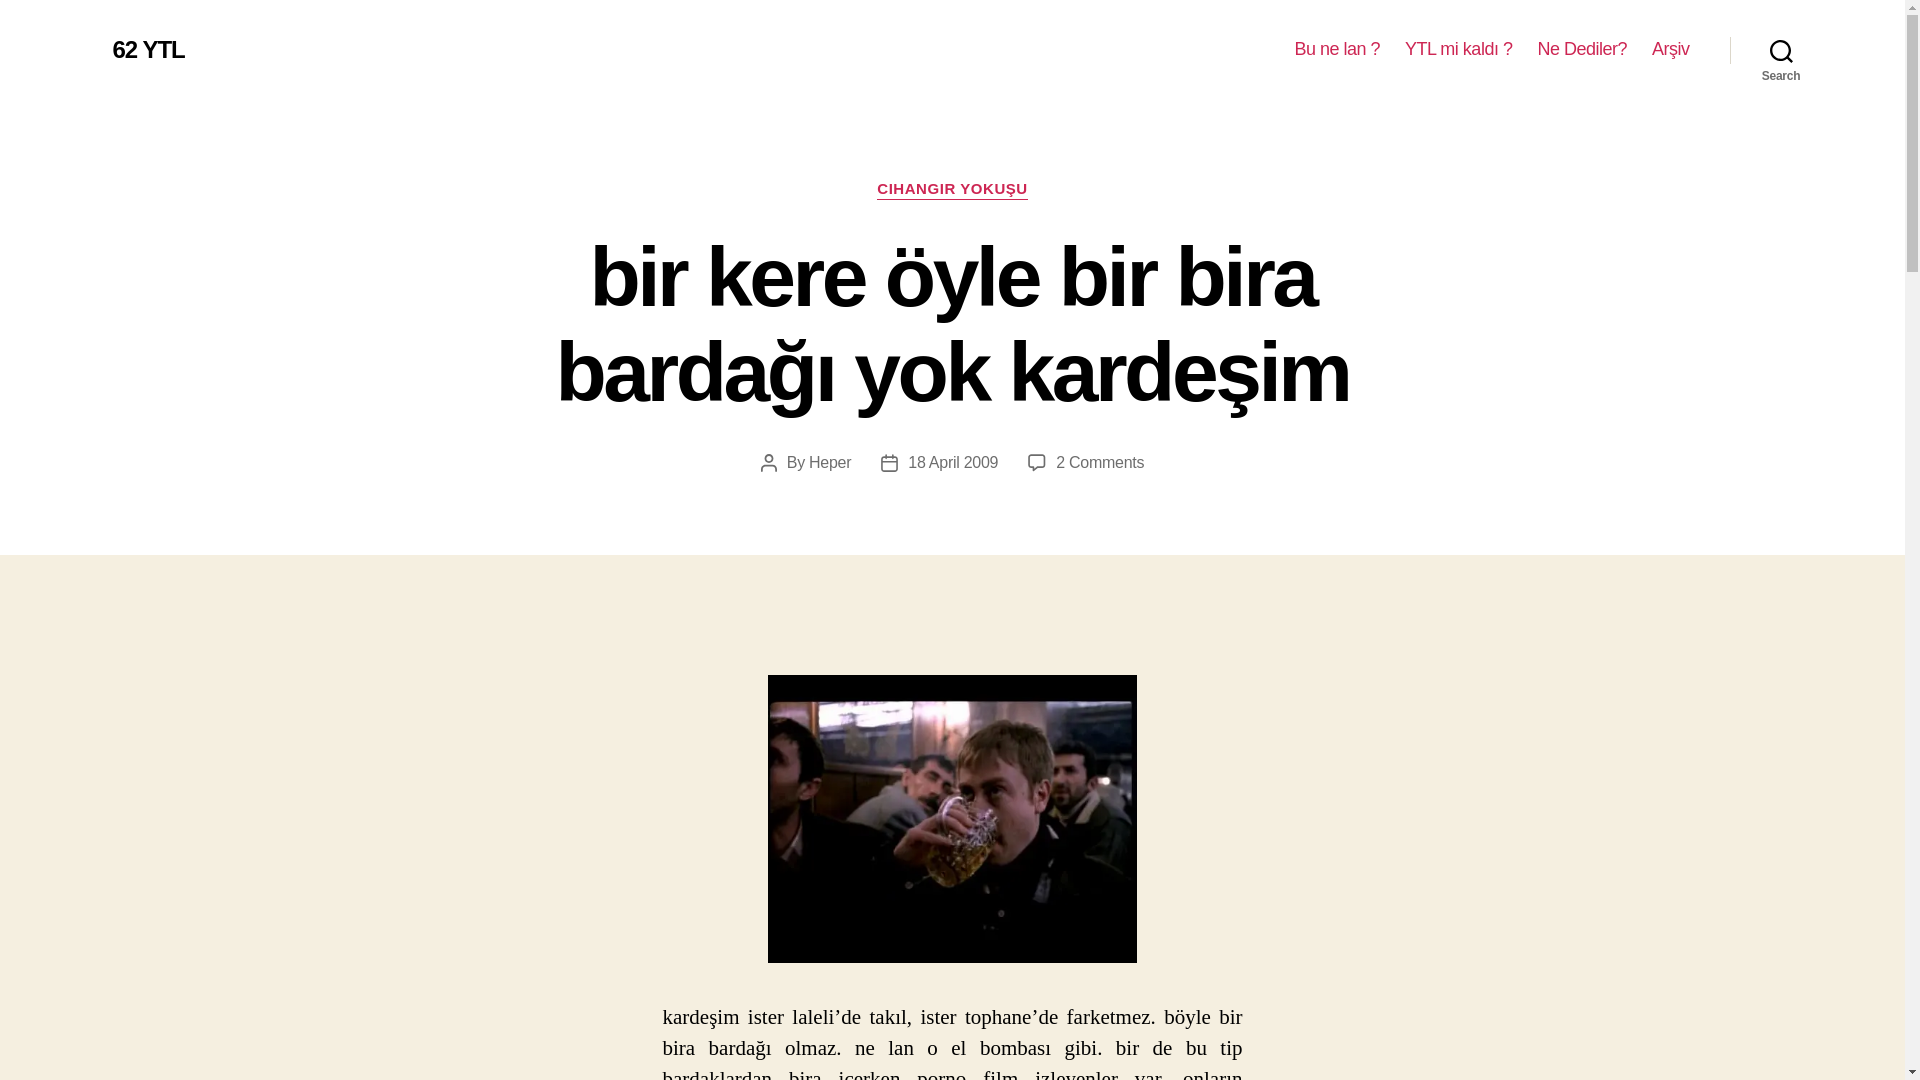  I want to click on gemide1999dvdripxvid-frame-101082, so click(952, 819).